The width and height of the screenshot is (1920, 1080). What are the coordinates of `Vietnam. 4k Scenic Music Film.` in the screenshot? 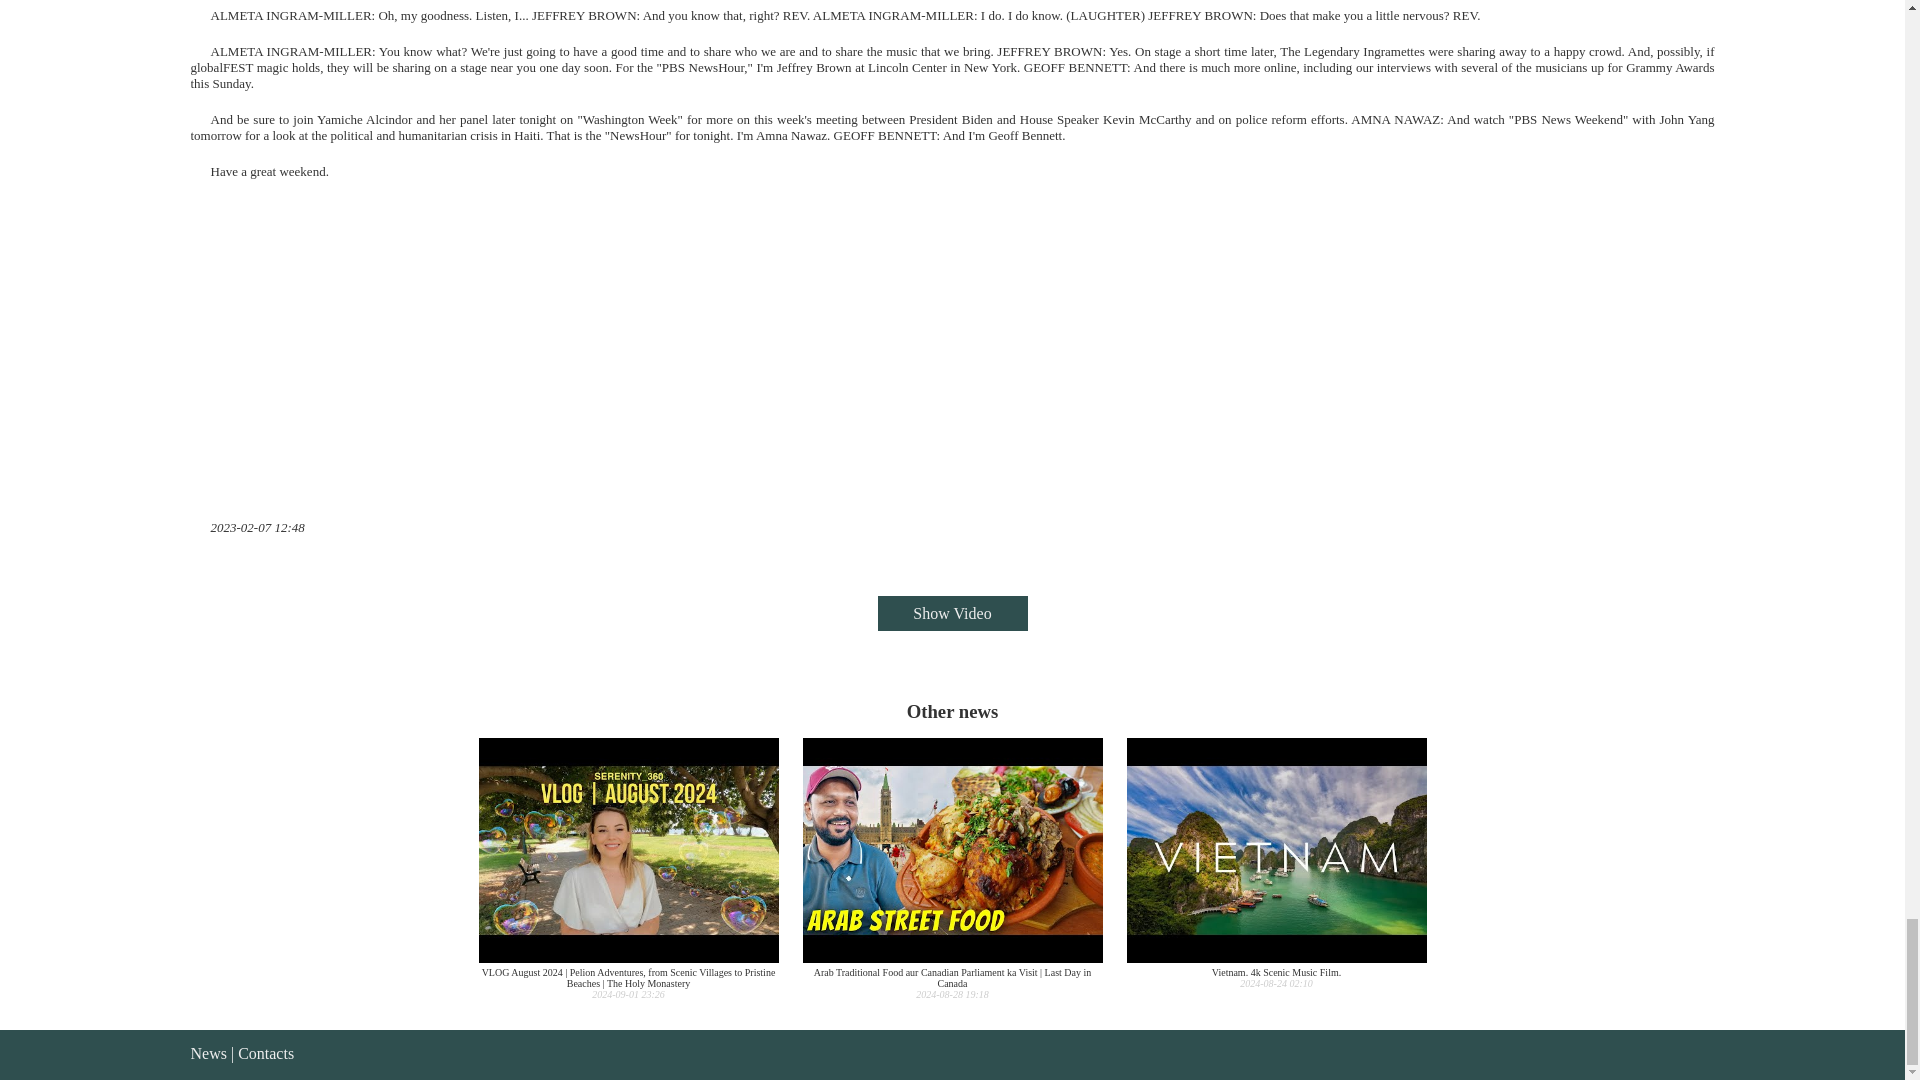 It's located at (266, 1053).